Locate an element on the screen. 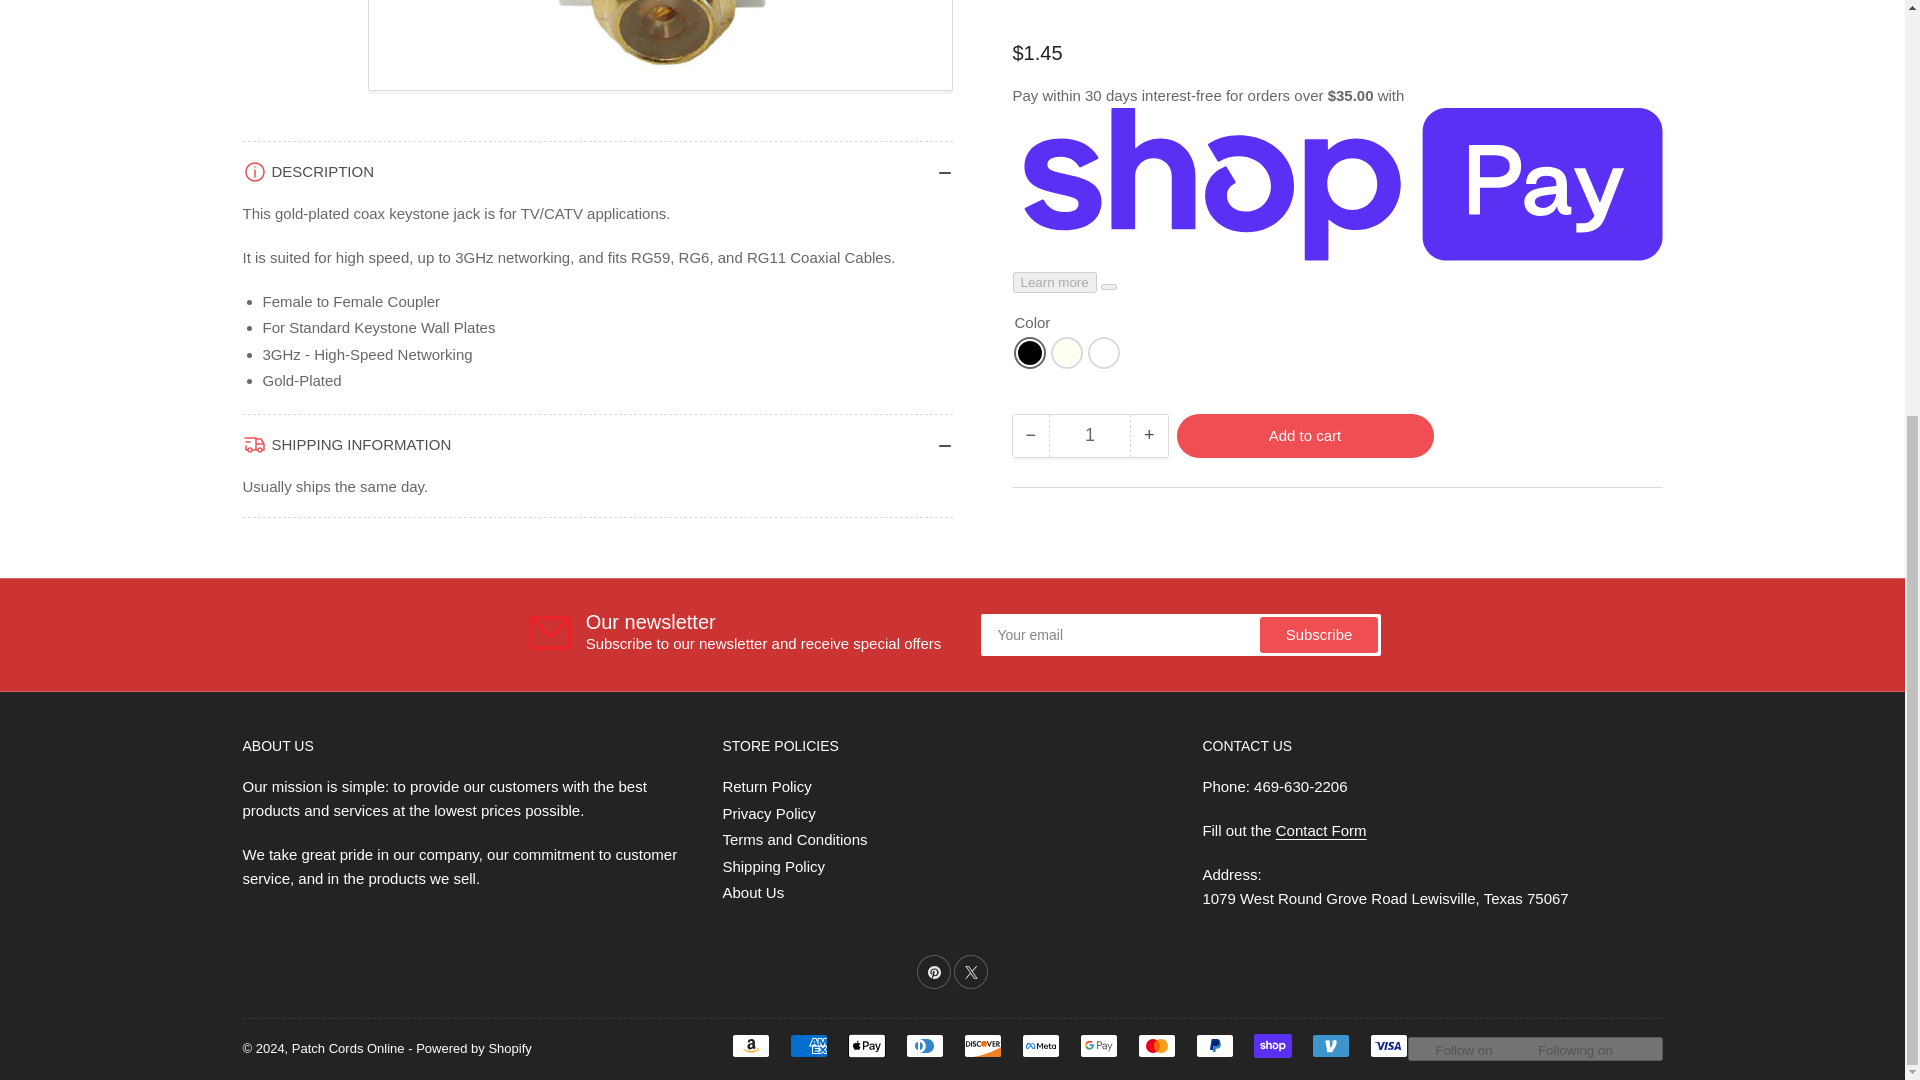 This screenshot has width=1920, height=1080. Apple Pay is located at coordinates (866, 1046).